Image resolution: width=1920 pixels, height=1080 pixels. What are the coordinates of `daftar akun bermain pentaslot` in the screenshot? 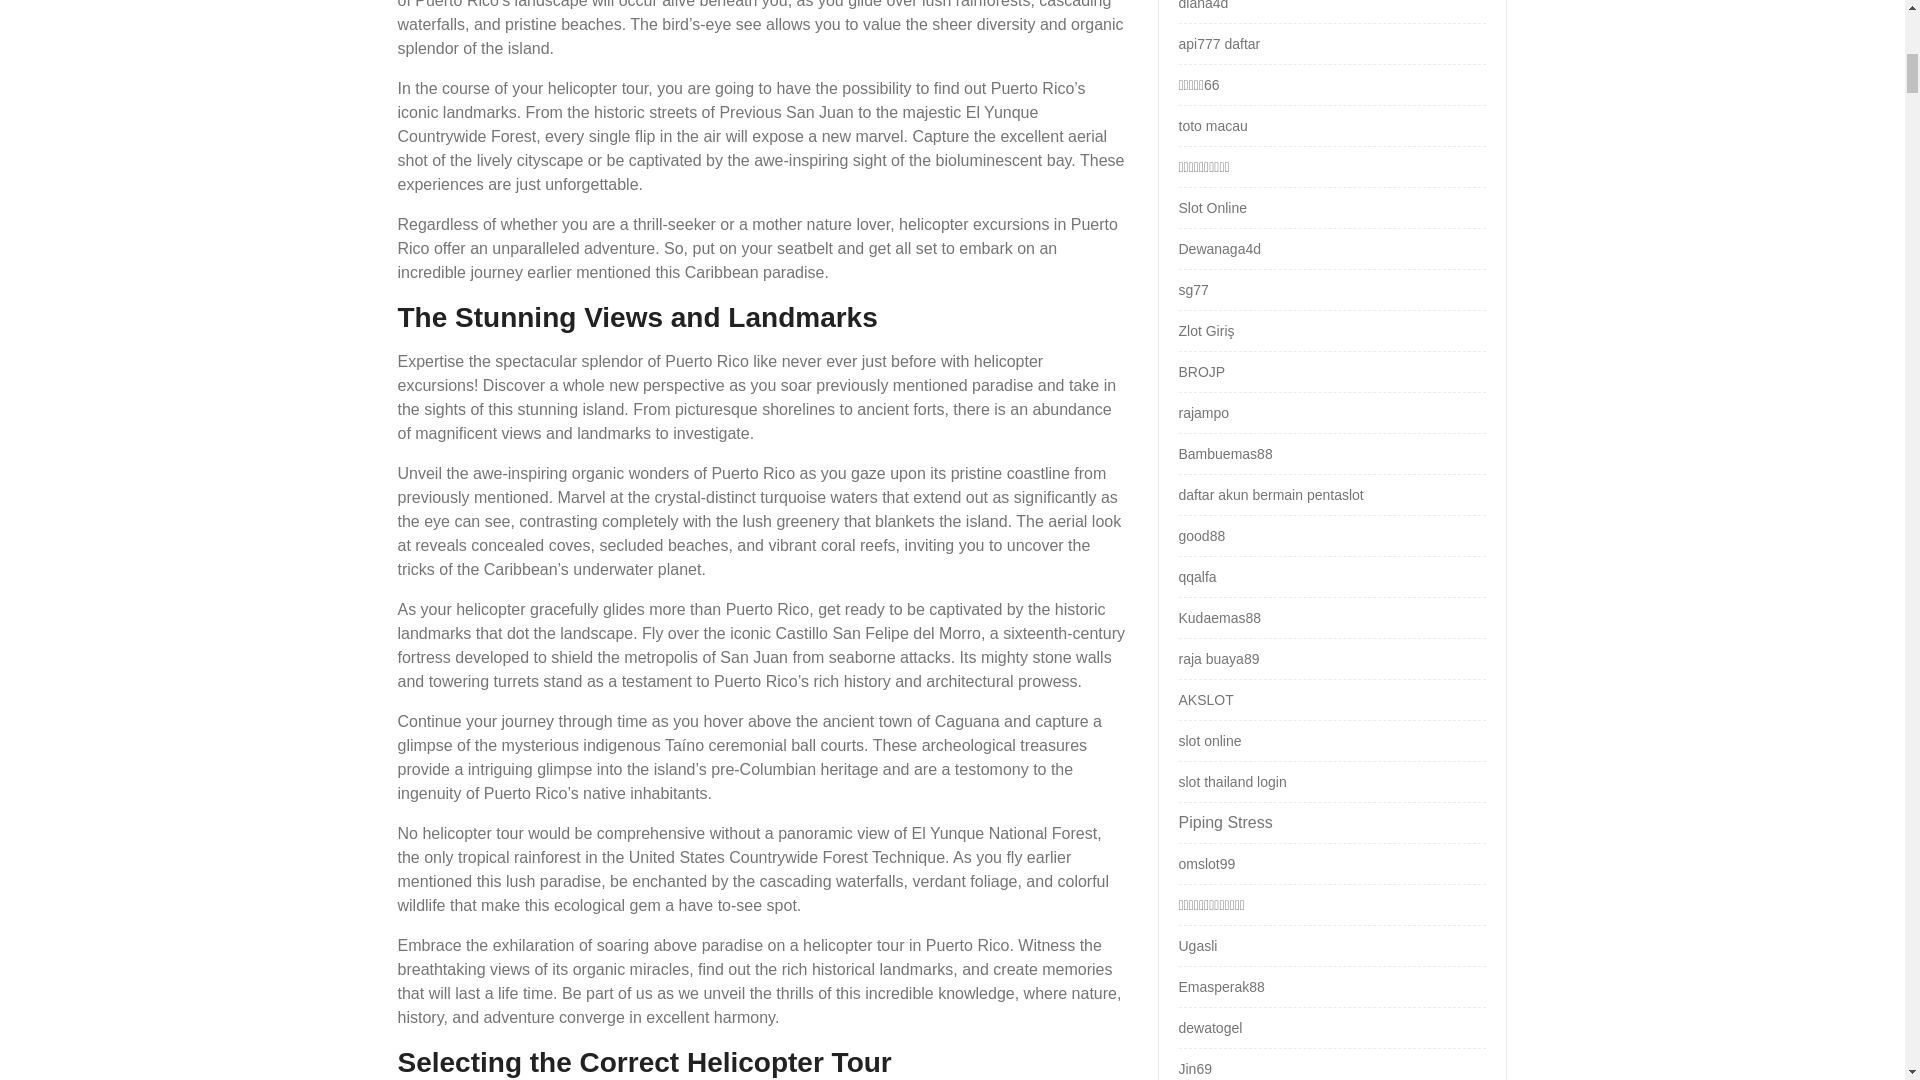 It's located at (1270, 495).